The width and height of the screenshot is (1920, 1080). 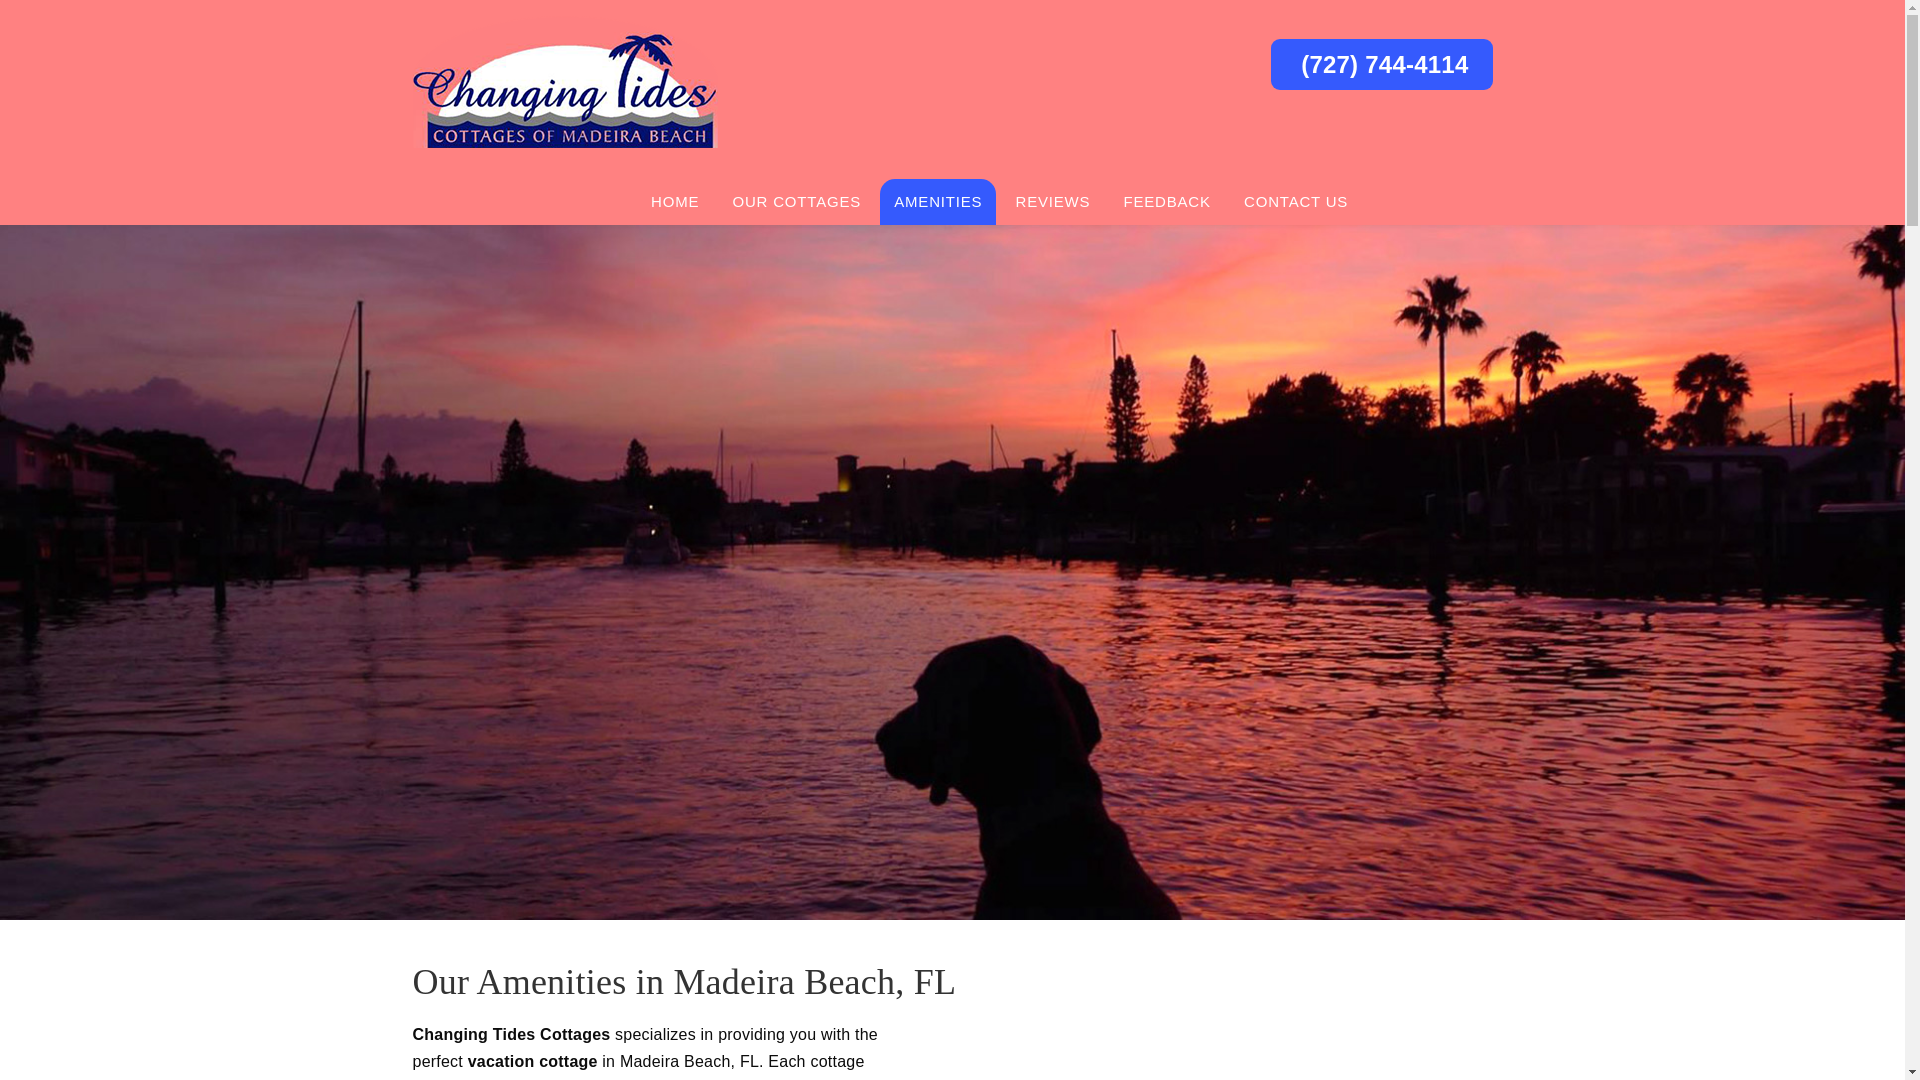 What do you see at coordinates (796, 202) in the screenshot?
I see `OUR COTTAGES` at bounding box center [796, 202].